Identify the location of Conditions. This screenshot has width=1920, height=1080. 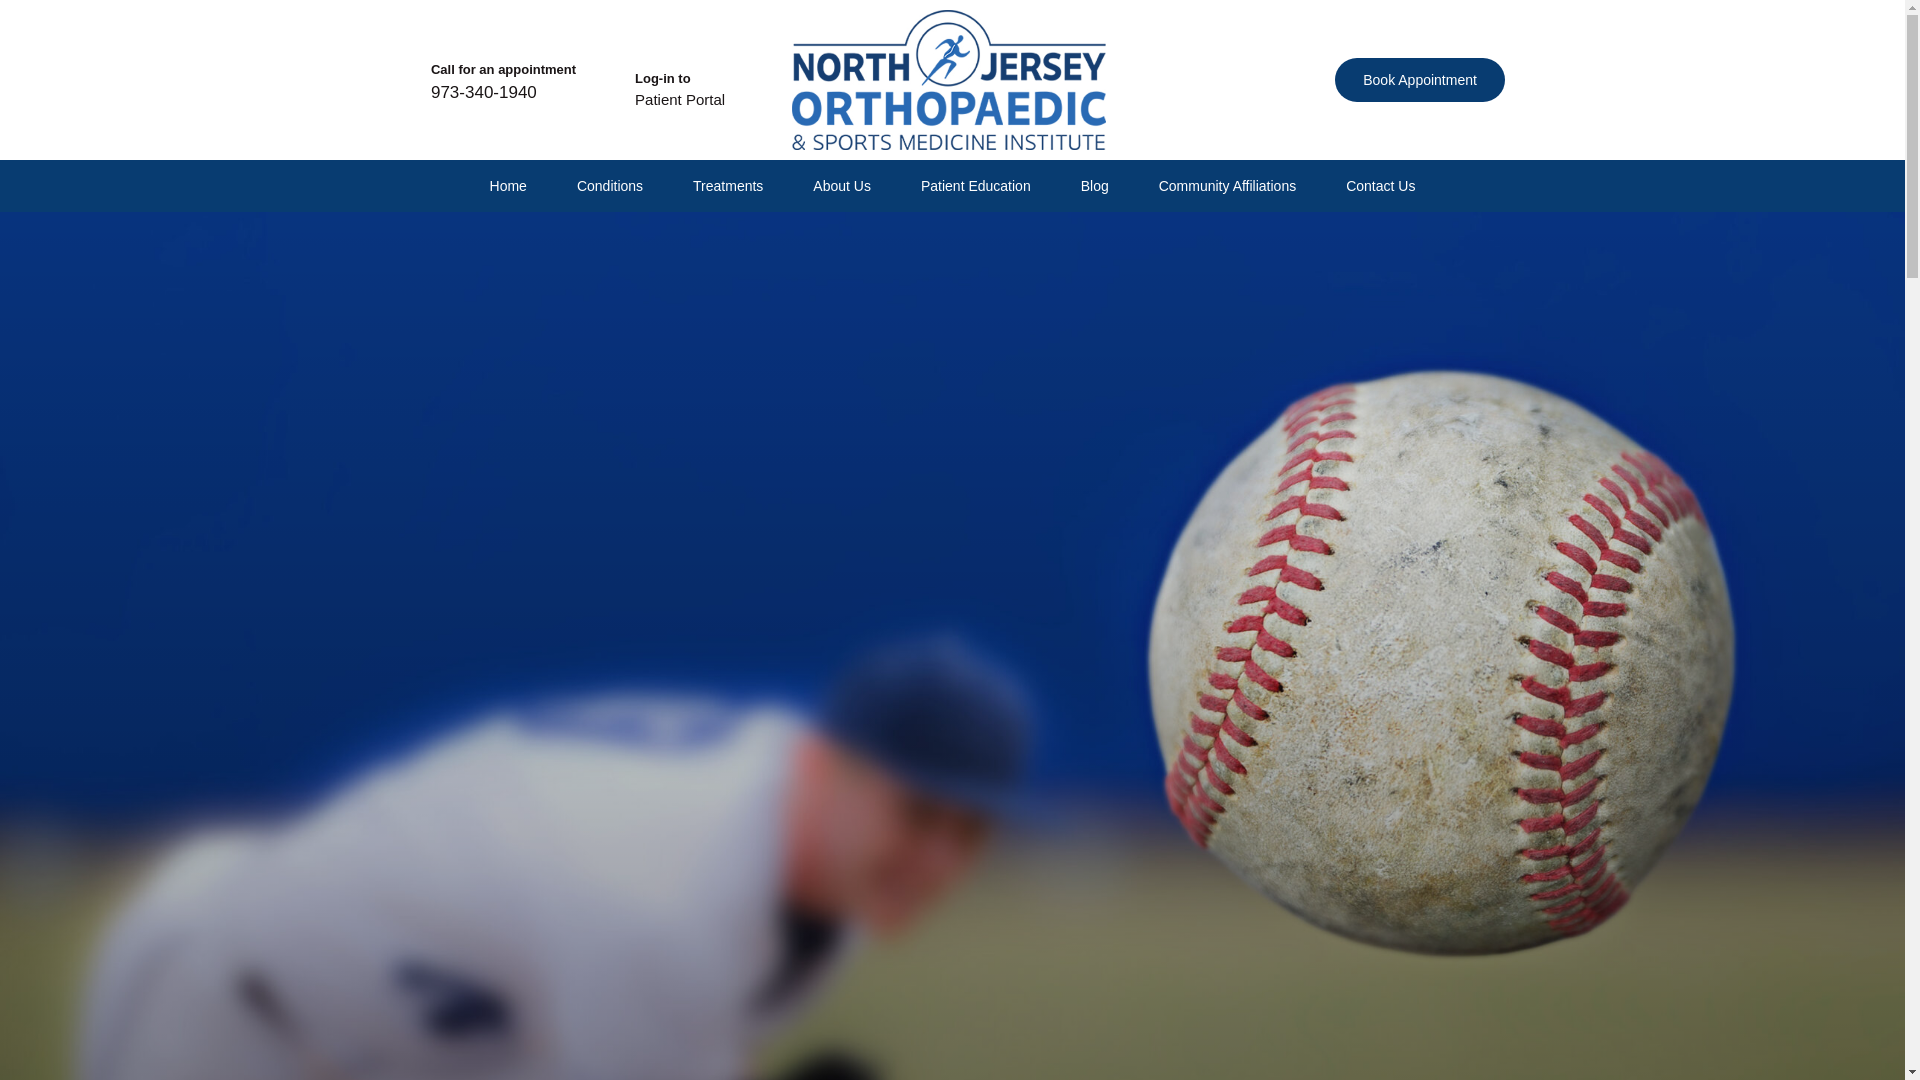
(610, 186).